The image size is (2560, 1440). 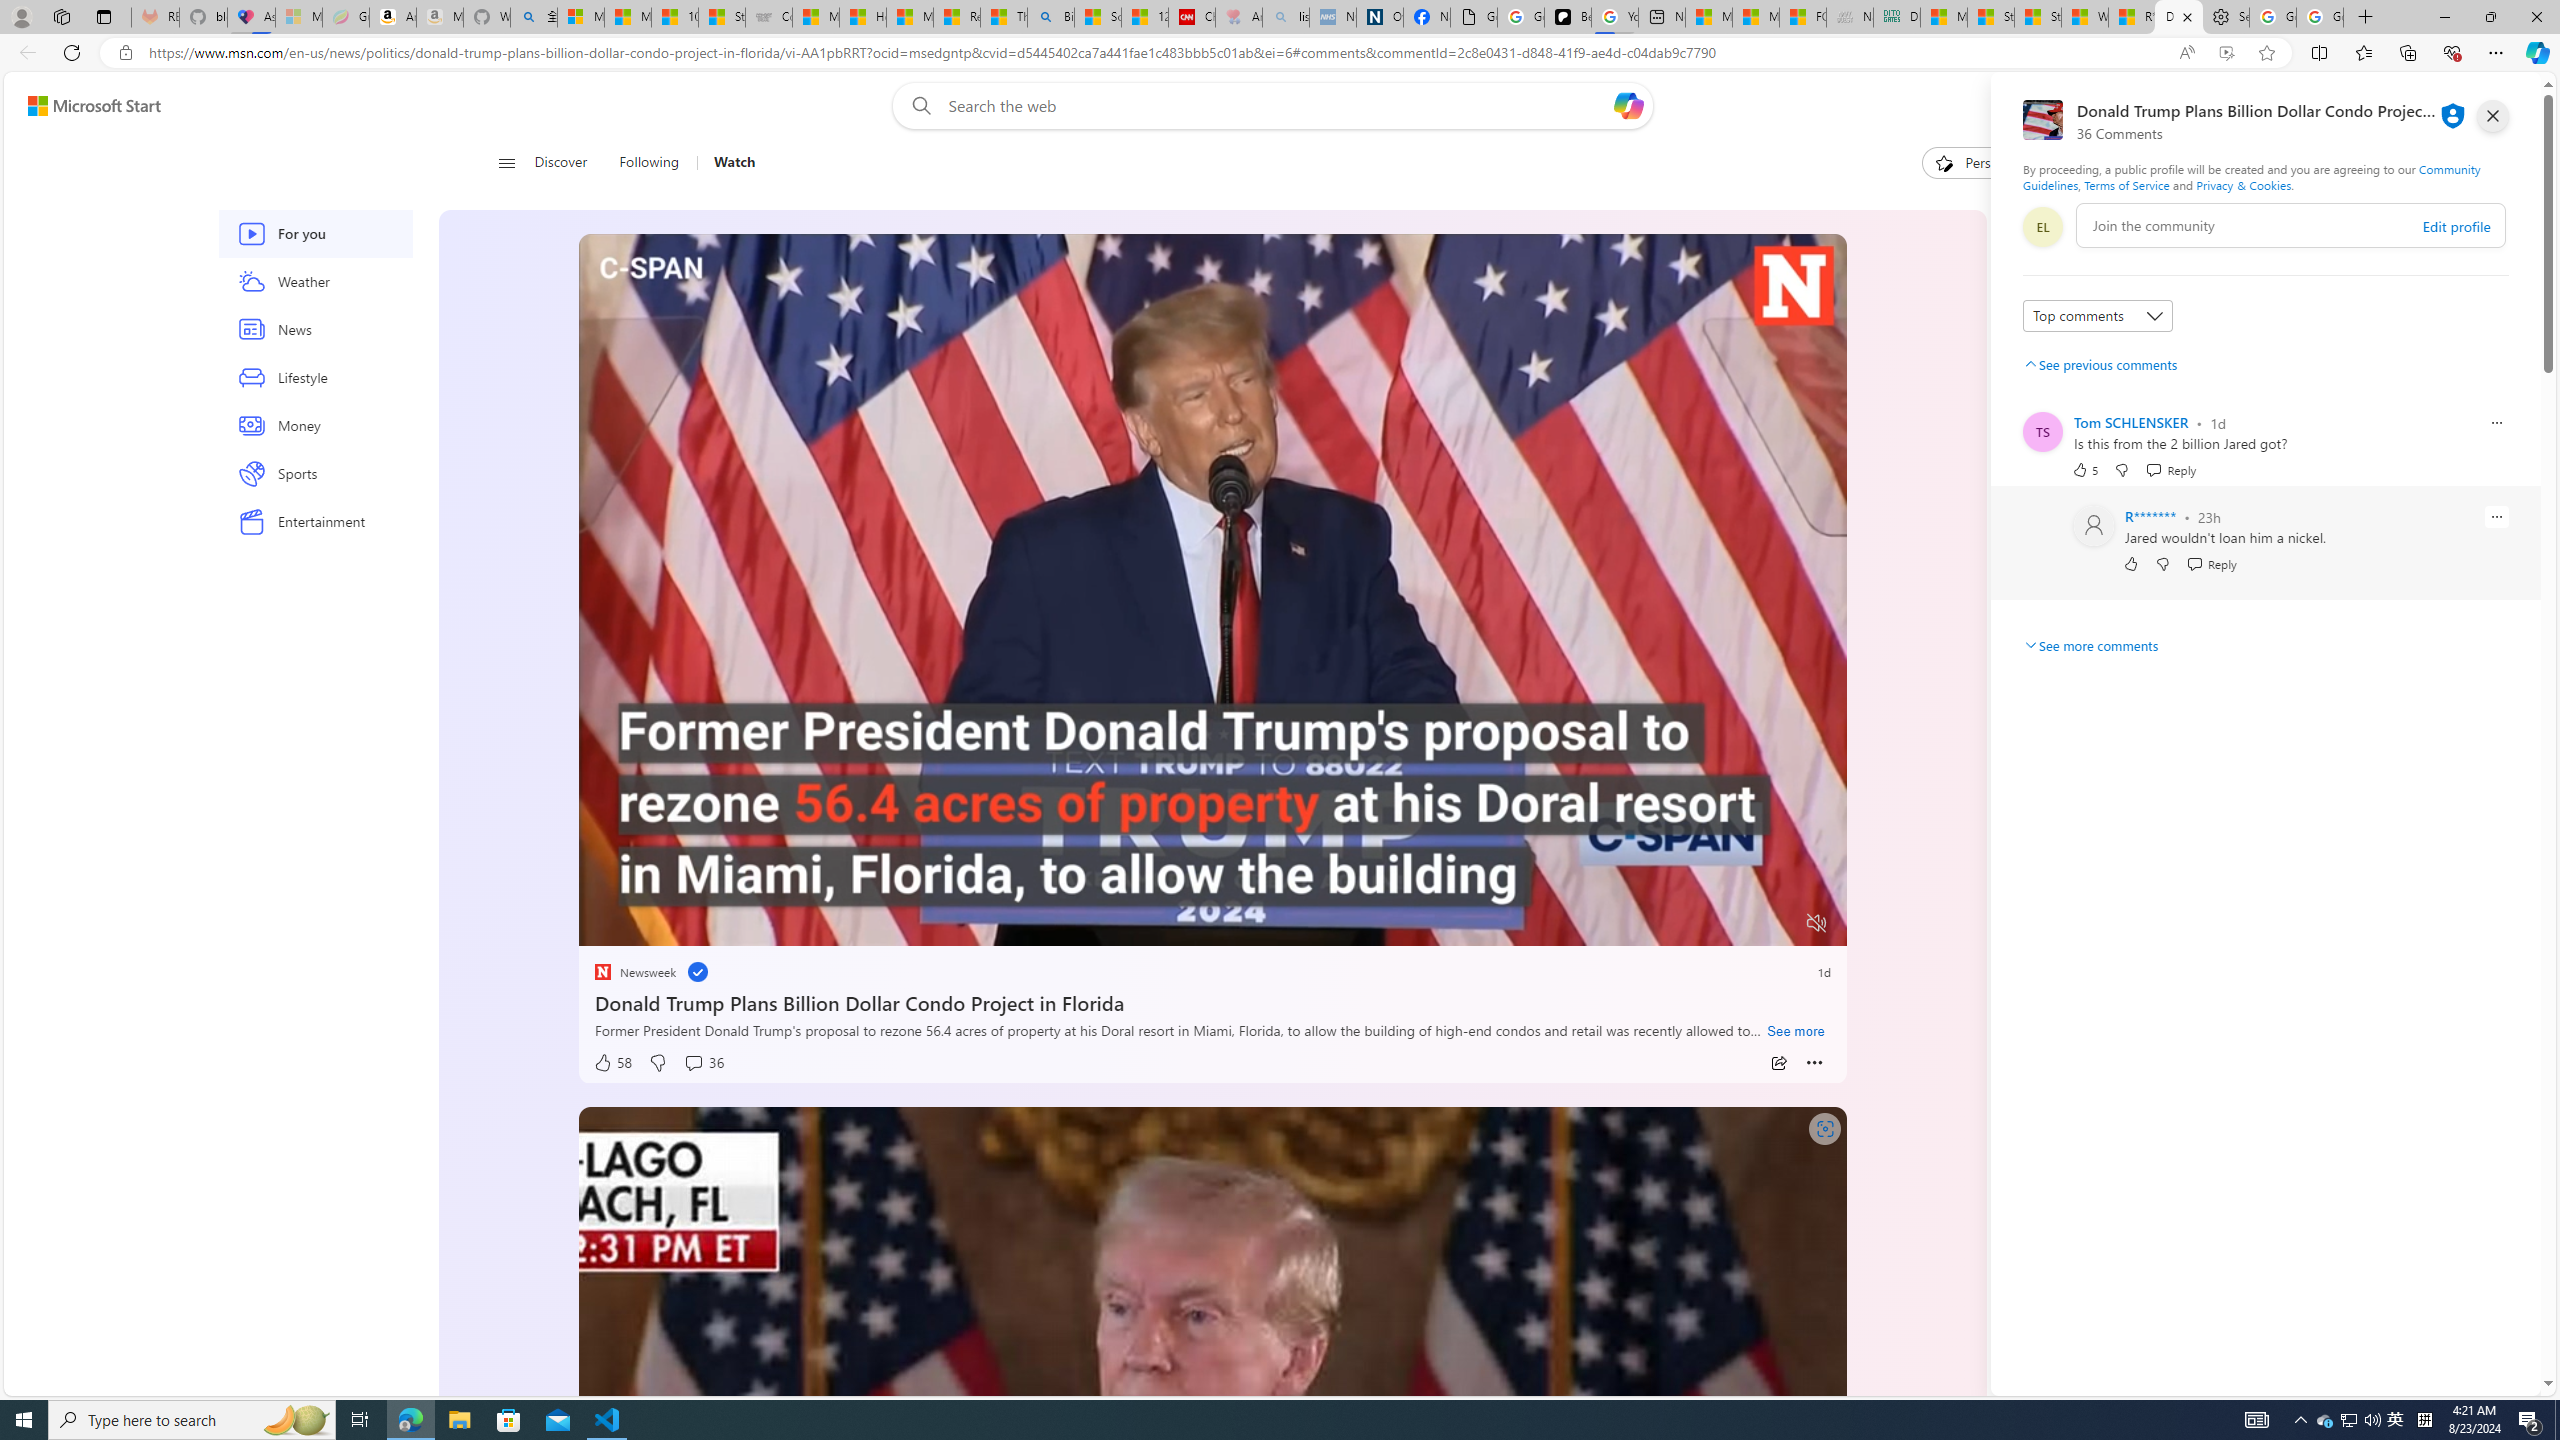 I want to click on Seek Forward, so click(x=688, y=924).